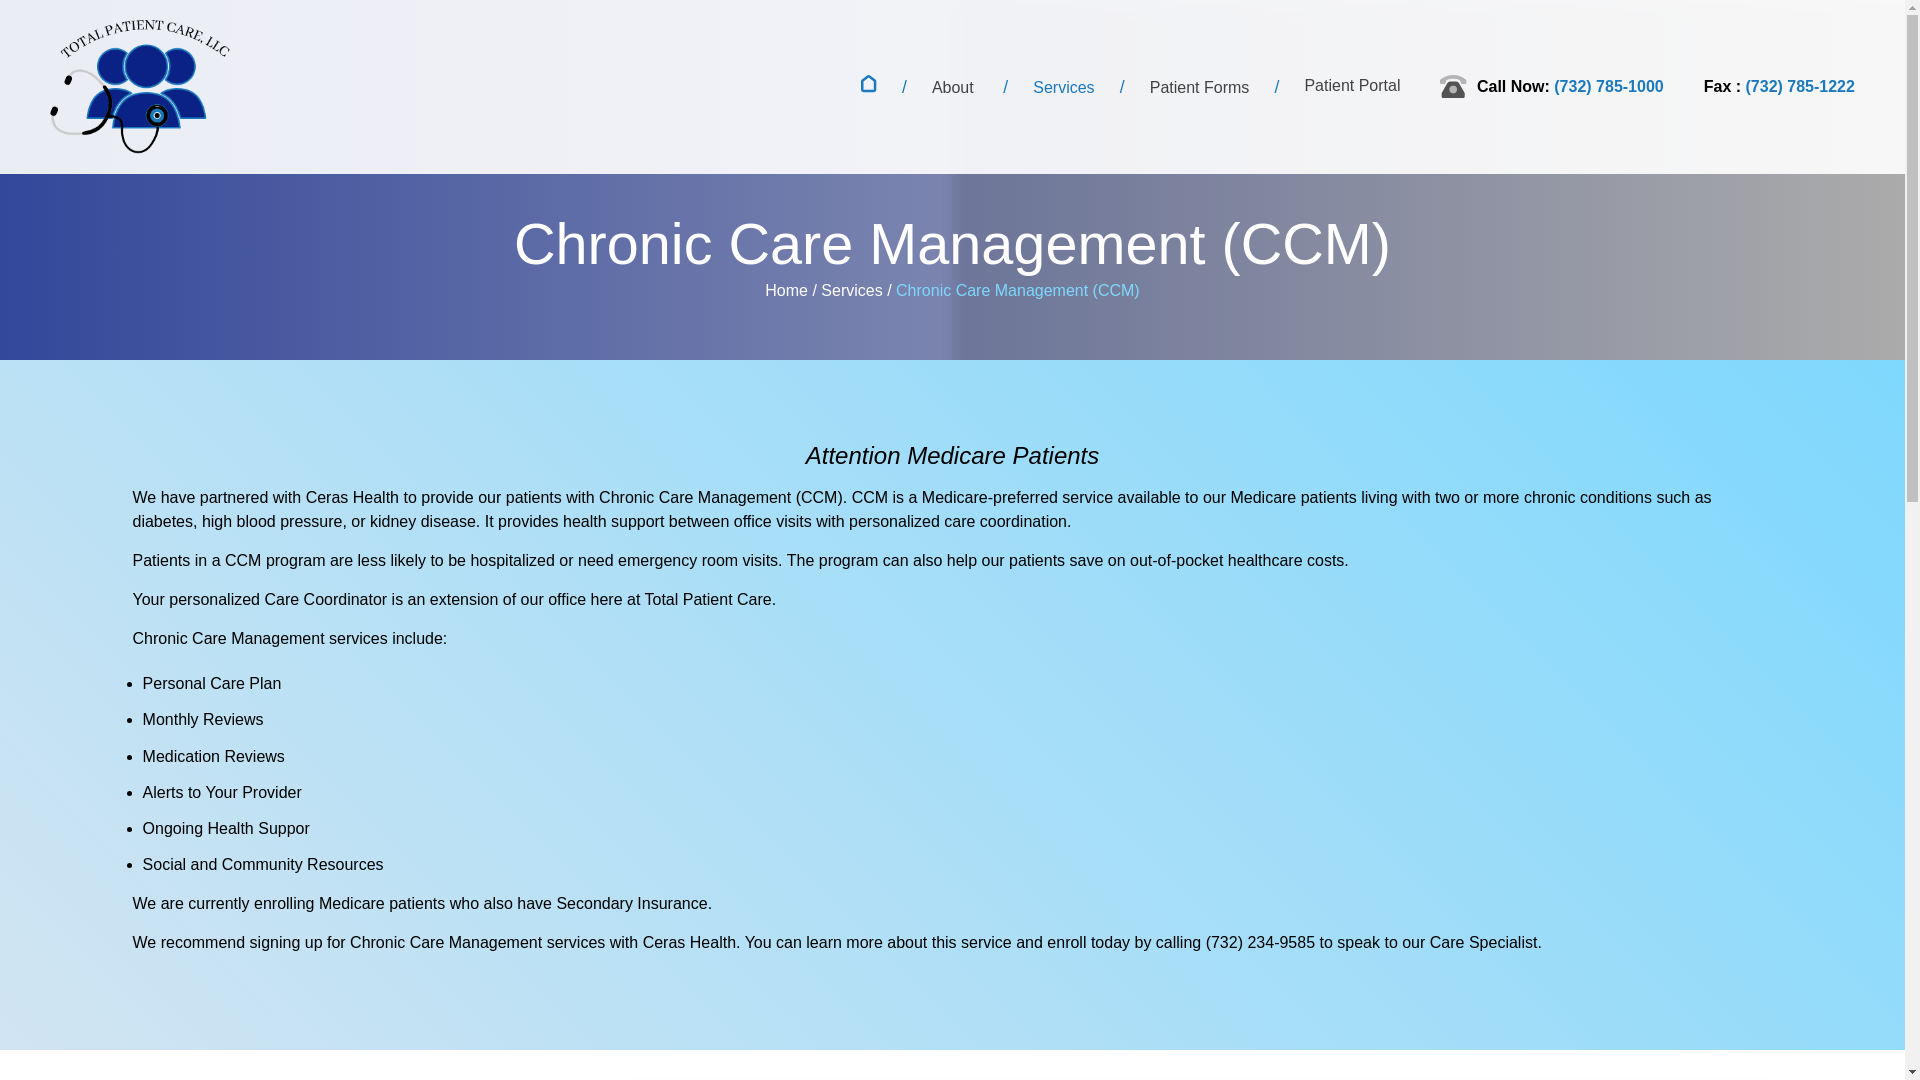  I want to click on Patient Portal, so click(1351, 84).